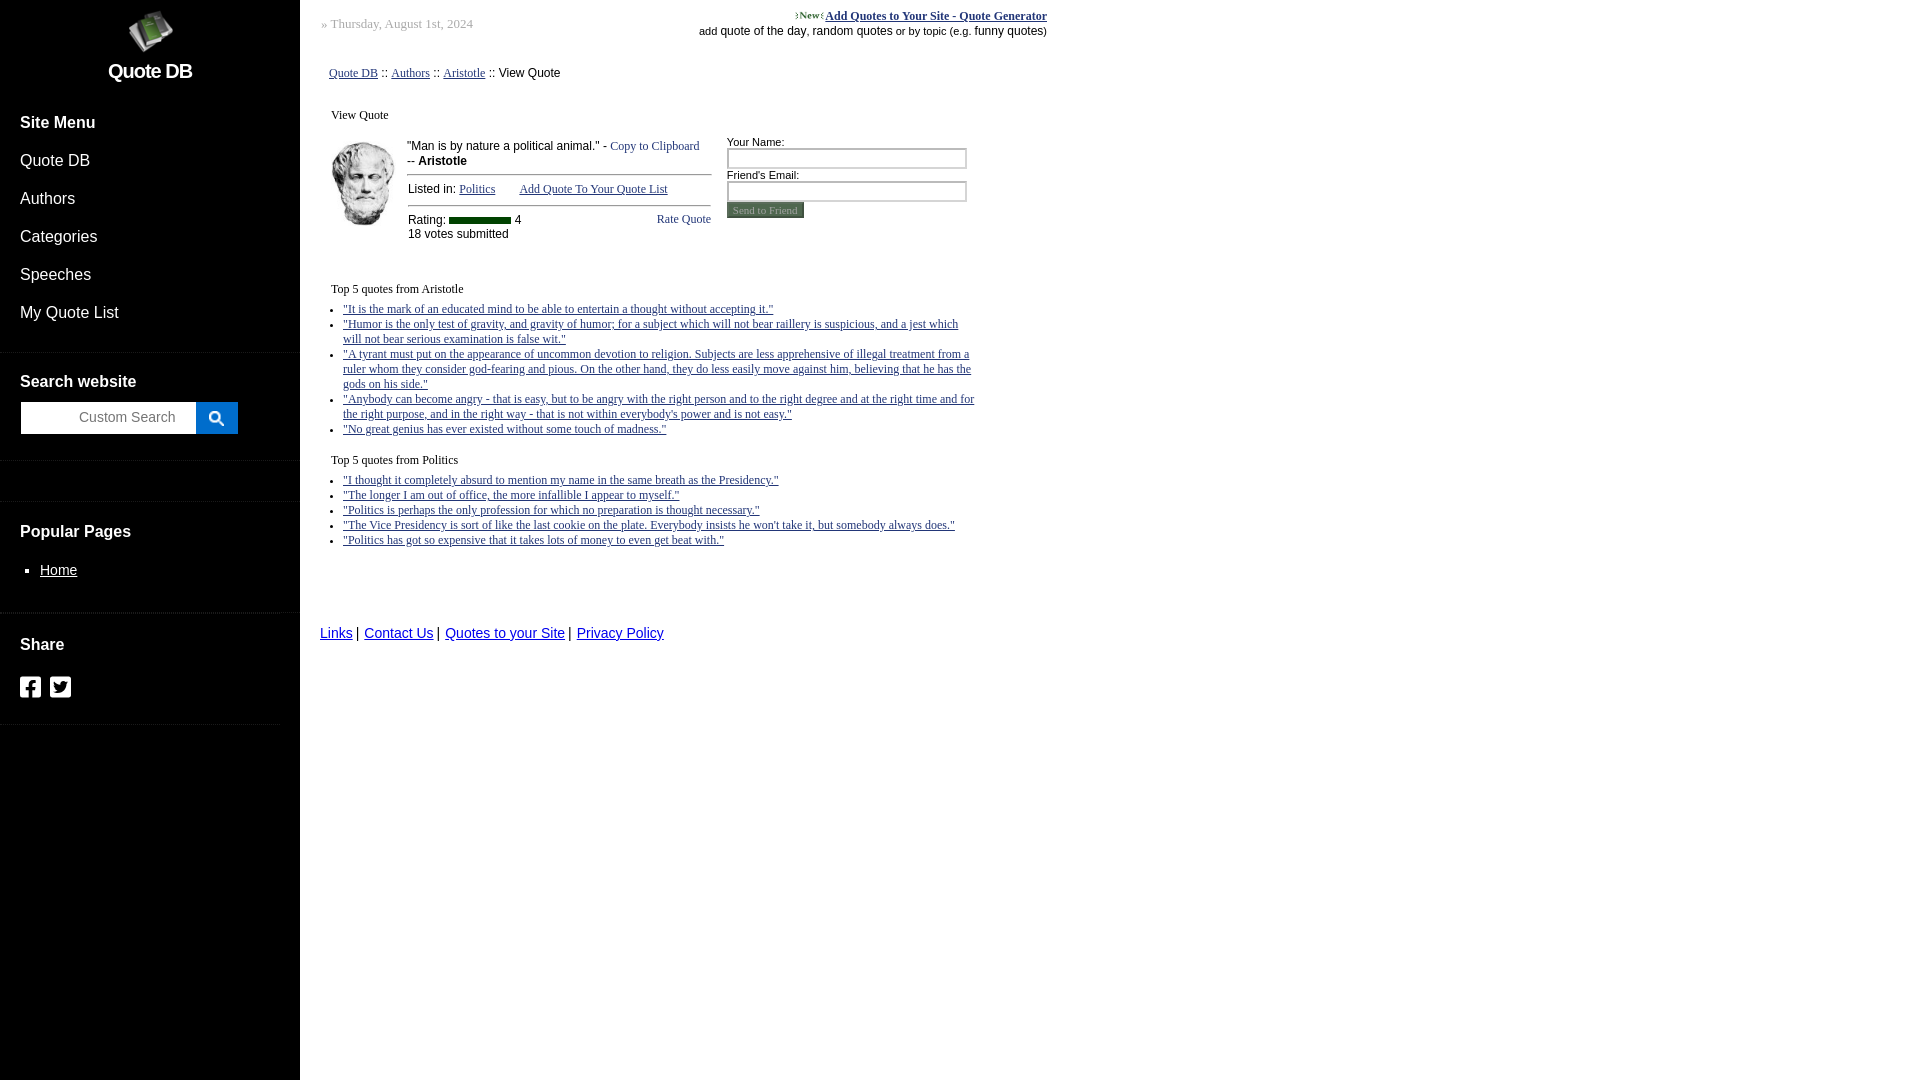  What do you see at coordinates (1010, 30) in the screenshot?
I see `funny quotes` at bounding box center [1010, 30].